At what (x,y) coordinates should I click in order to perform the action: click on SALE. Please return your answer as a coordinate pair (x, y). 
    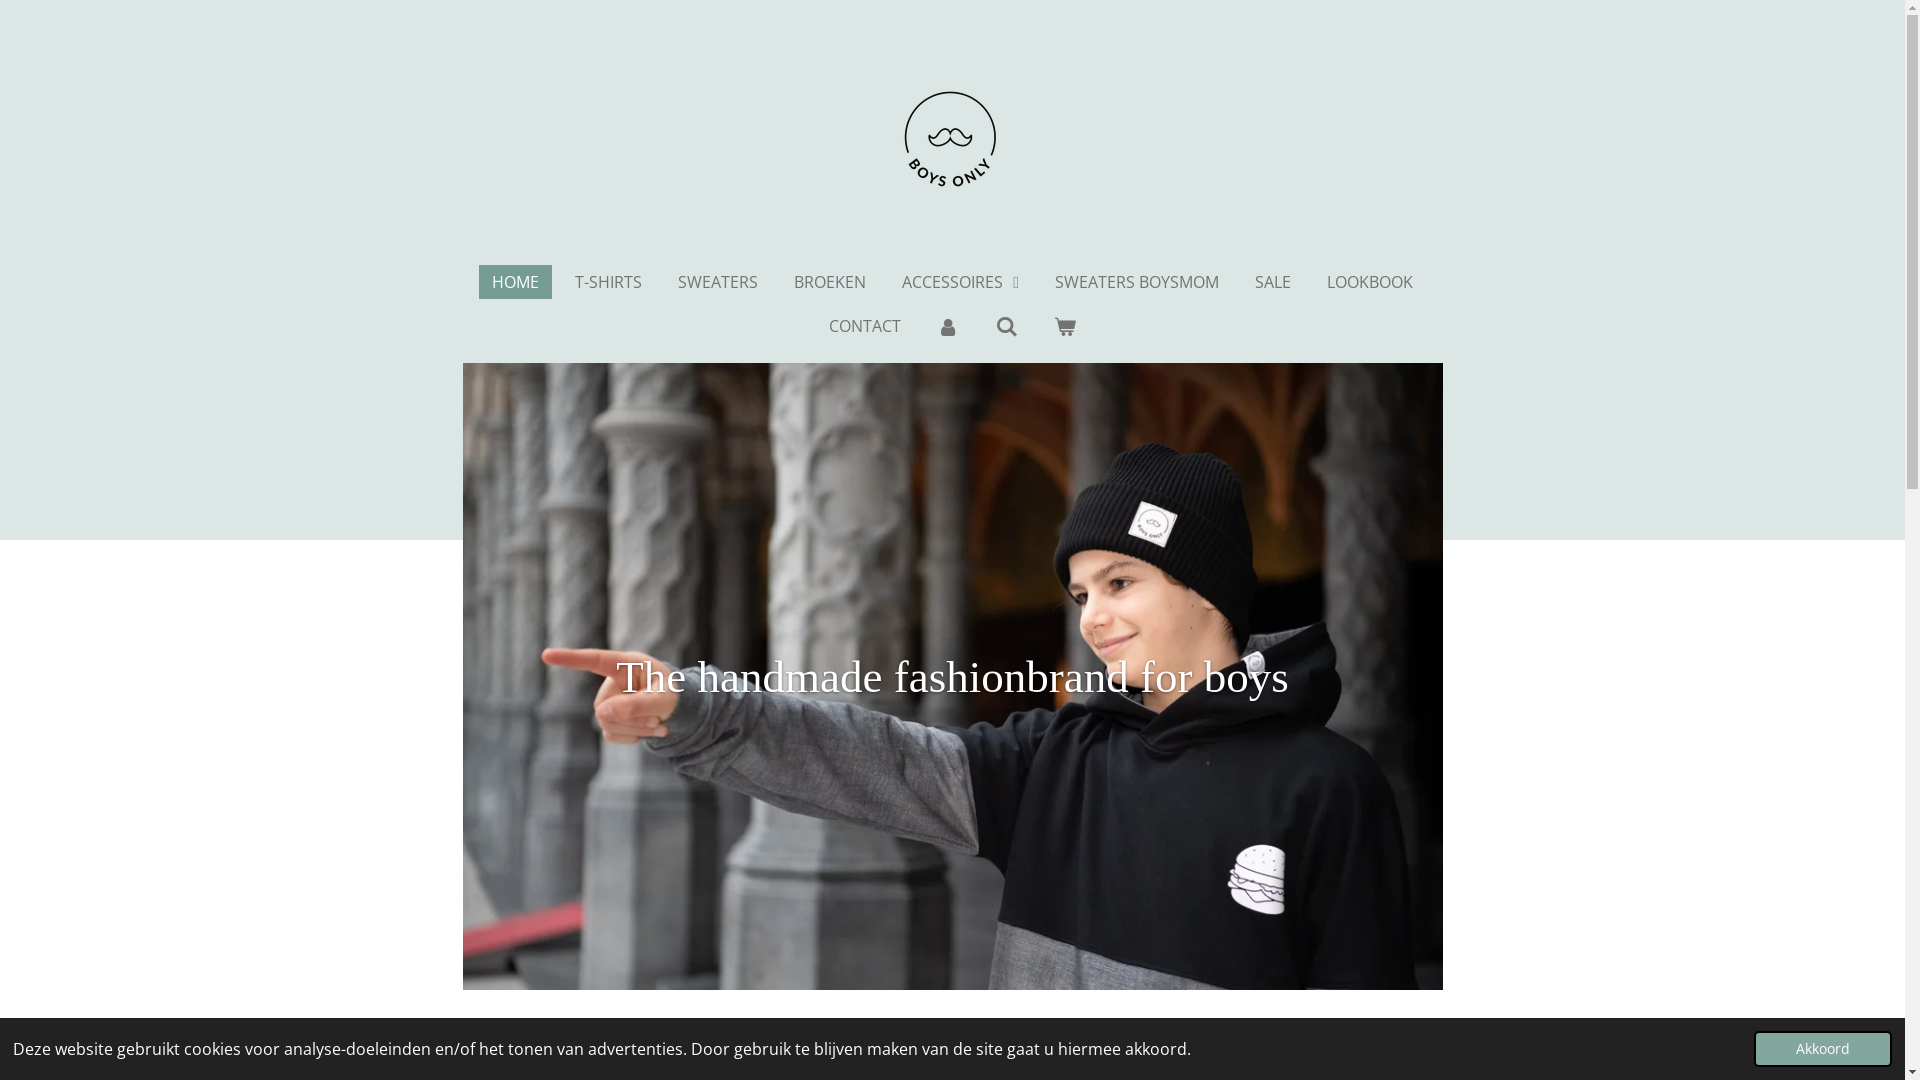
    Looking at the image, I should click on (1273, 282).